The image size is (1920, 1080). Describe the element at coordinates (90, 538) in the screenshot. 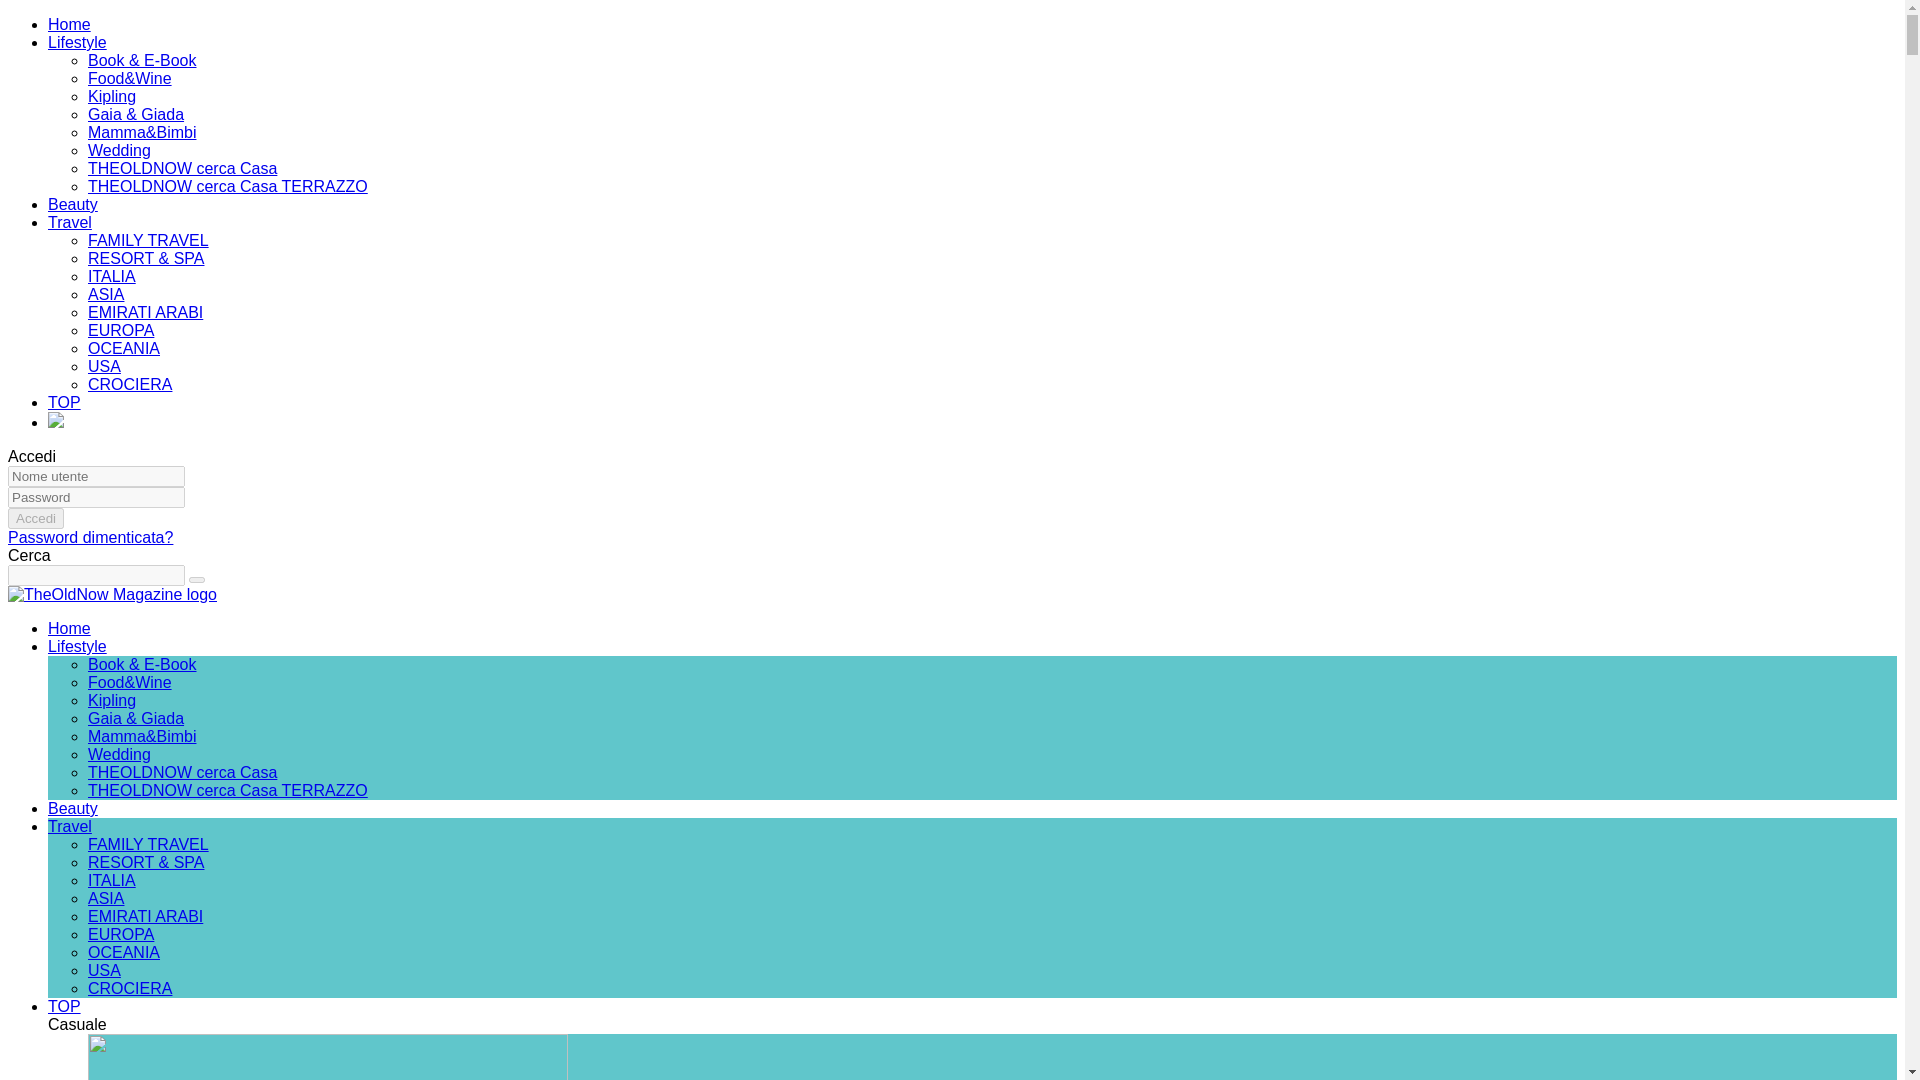

I see `Password dimenticata?` at that location.